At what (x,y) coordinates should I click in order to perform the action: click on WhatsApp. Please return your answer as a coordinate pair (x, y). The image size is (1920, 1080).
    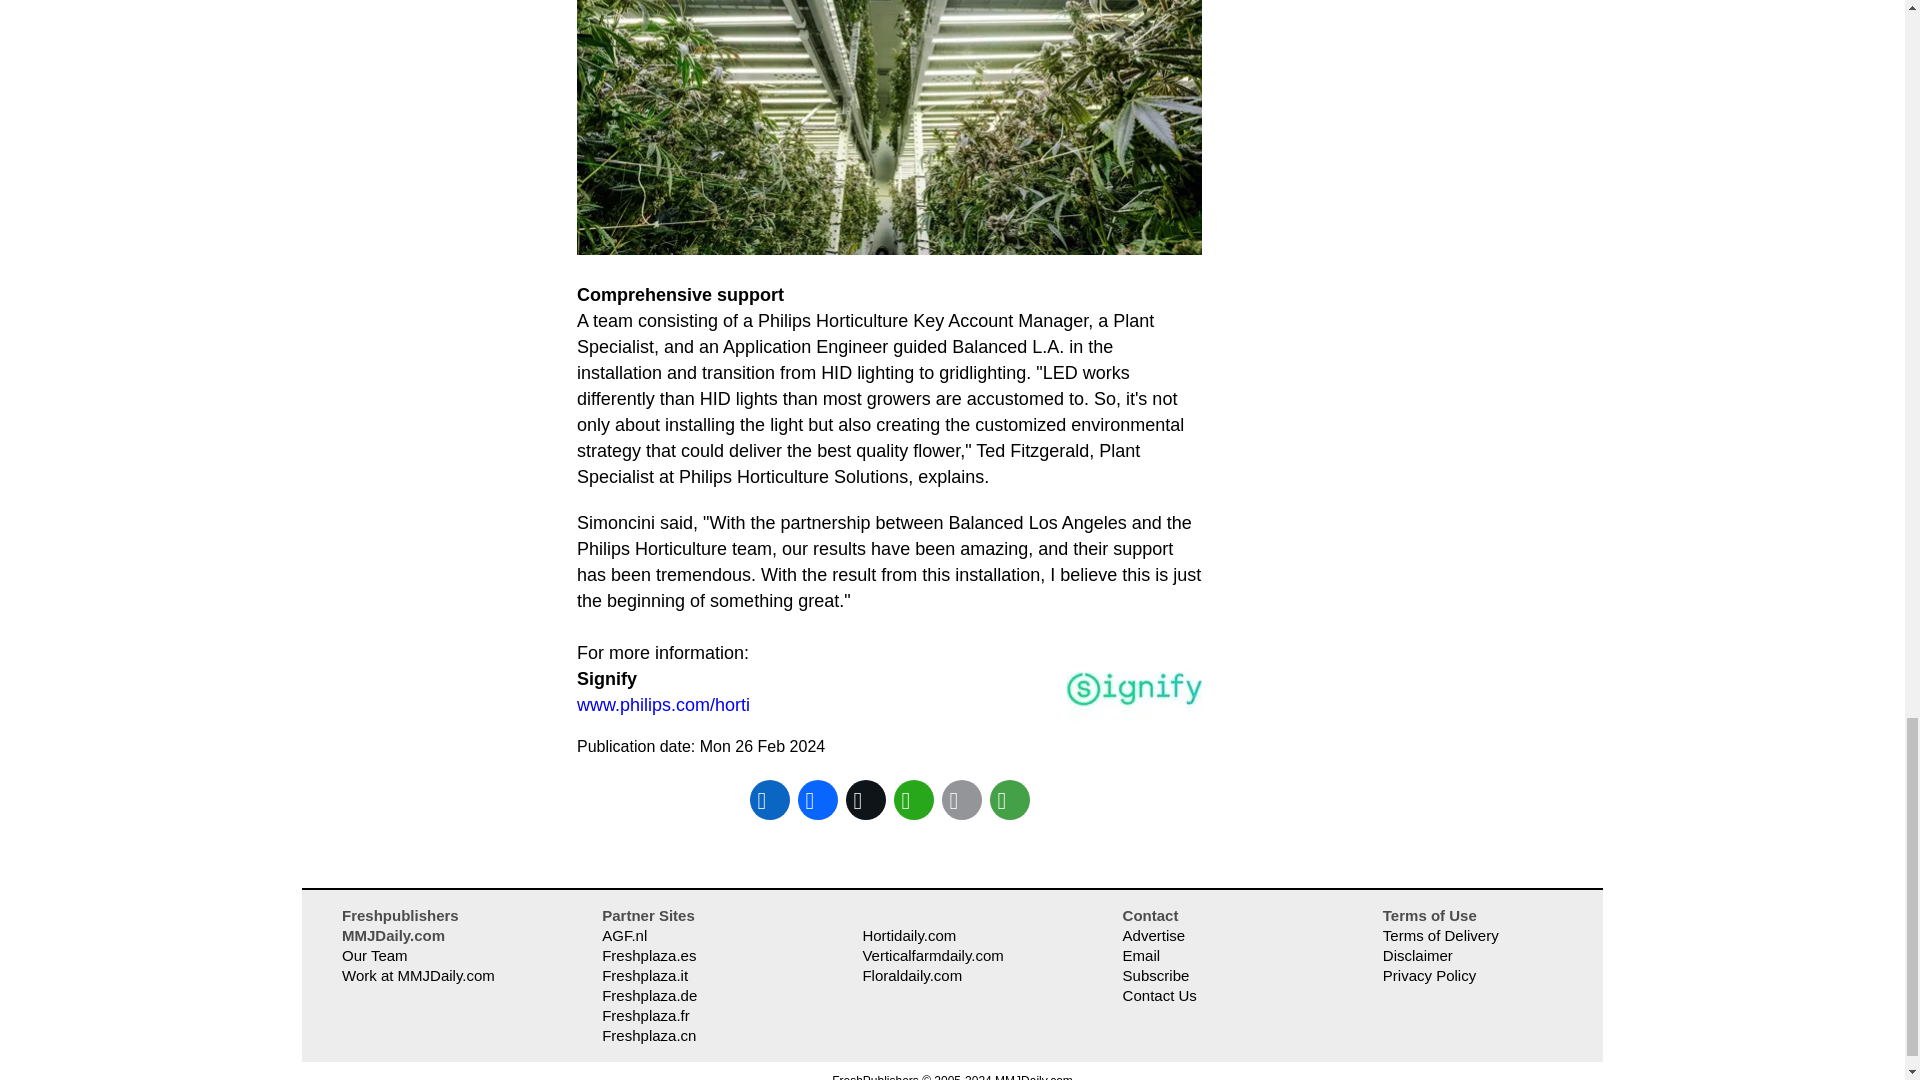
    Looking at the image, I should click on (914, 800).